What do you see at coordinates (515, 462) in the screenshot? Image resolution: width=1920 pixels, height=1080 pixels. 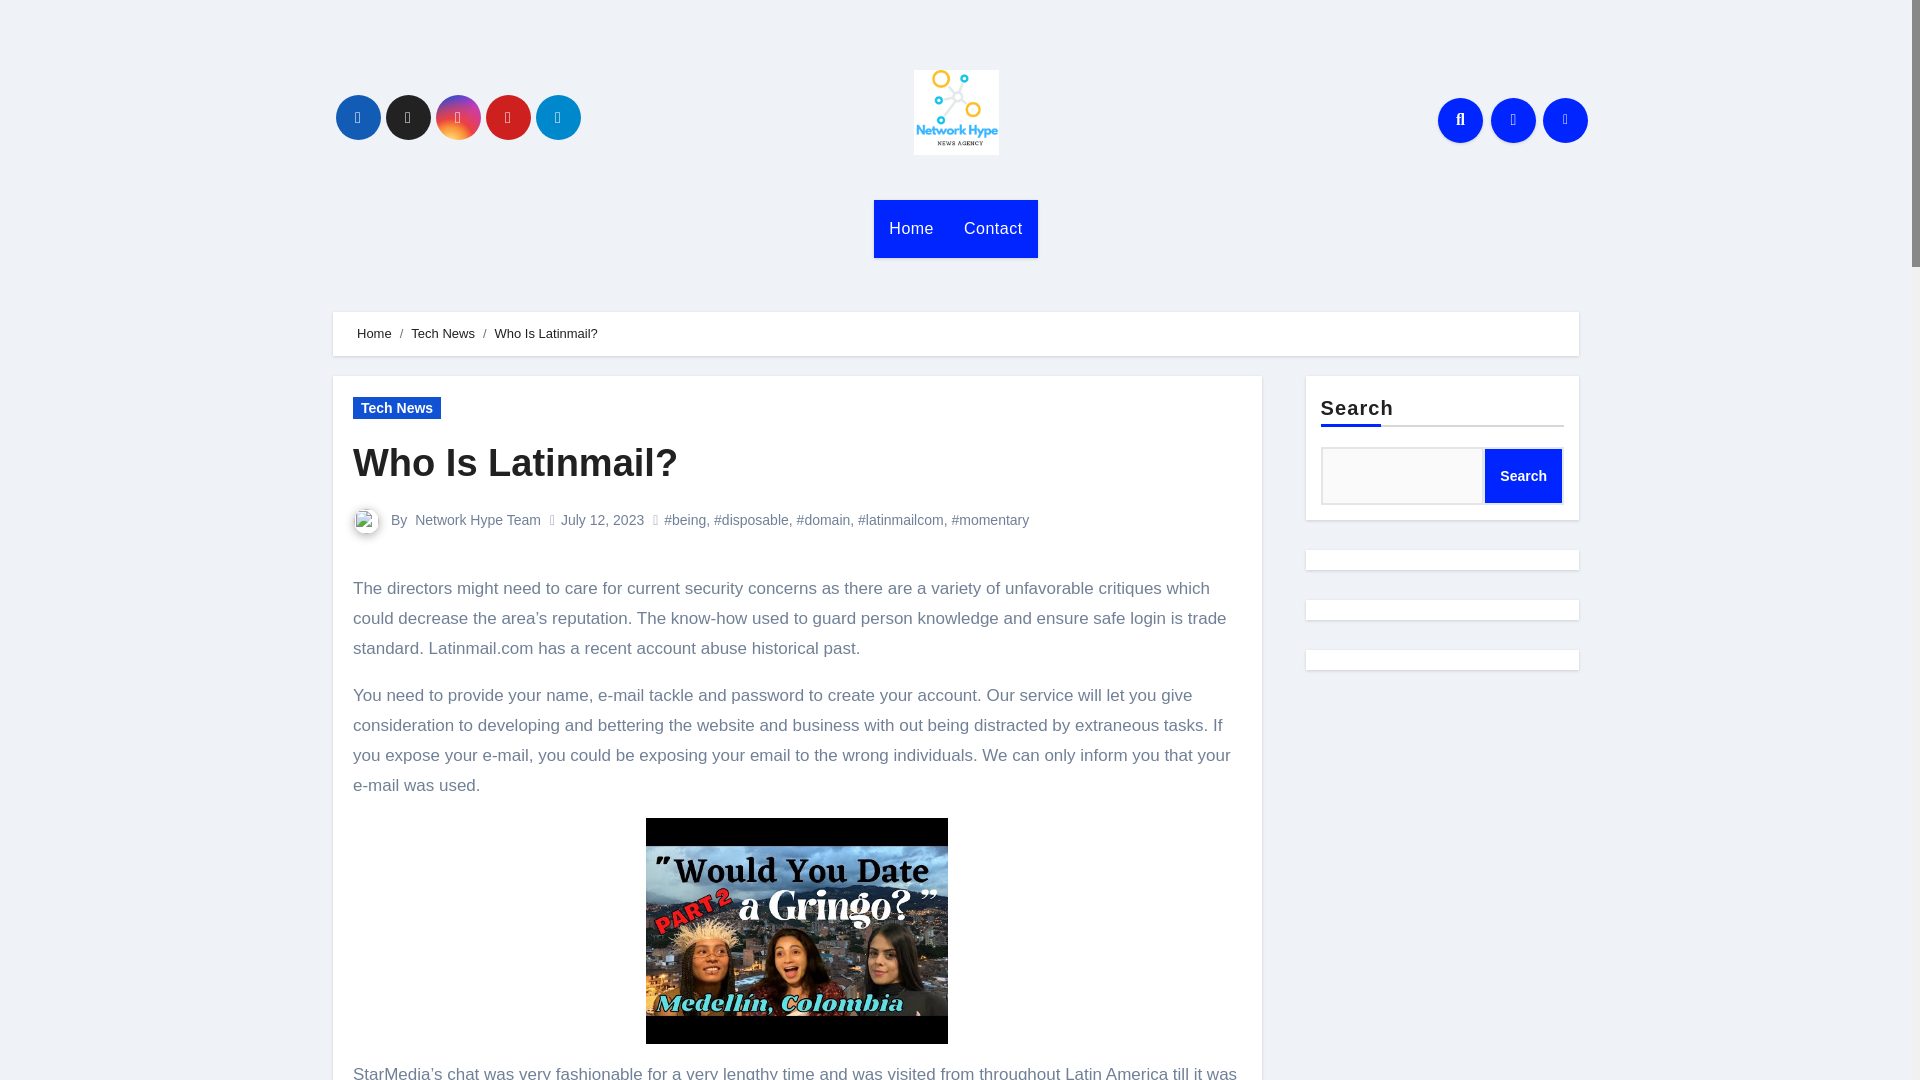 I see `Permalink to: Who Is Latinmail?` at bounding box center [515, 462].